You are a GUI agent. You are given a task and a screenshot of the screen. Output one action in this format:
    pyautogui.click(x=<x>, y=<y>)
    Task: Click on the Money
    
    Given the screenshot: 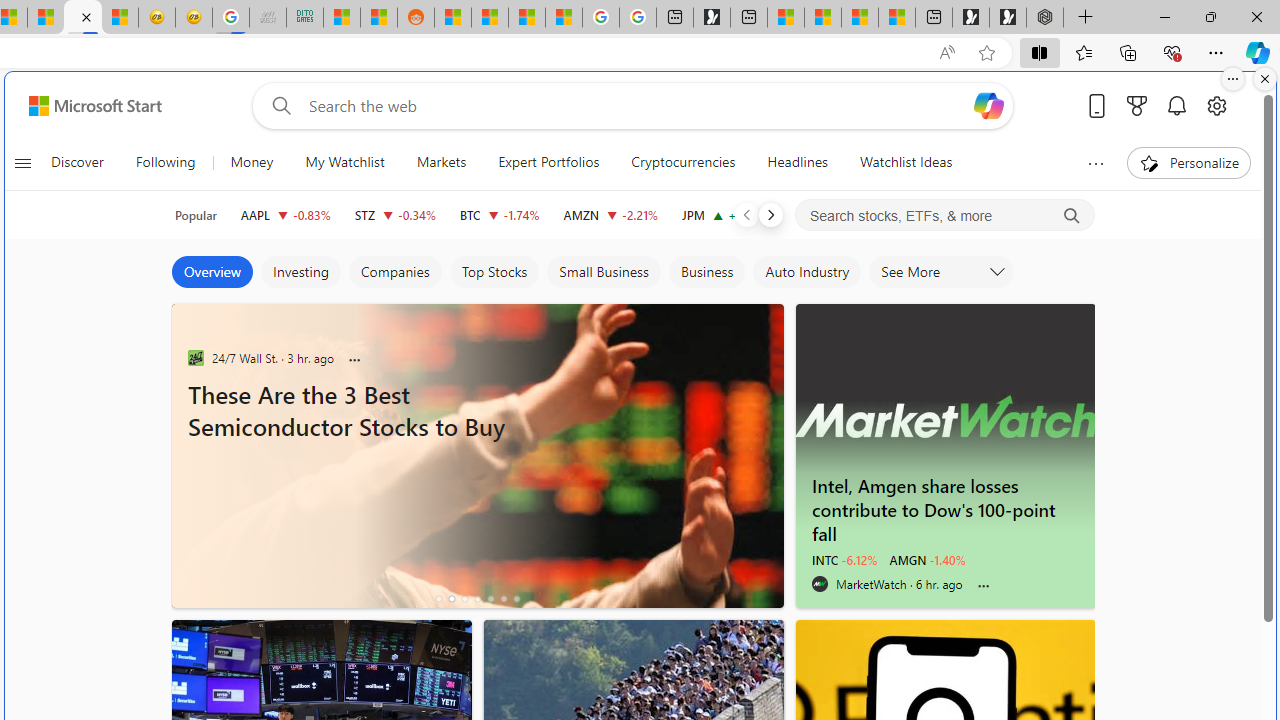 What is the action you would take?
    pyautogui.click(x=252, y=162)
    